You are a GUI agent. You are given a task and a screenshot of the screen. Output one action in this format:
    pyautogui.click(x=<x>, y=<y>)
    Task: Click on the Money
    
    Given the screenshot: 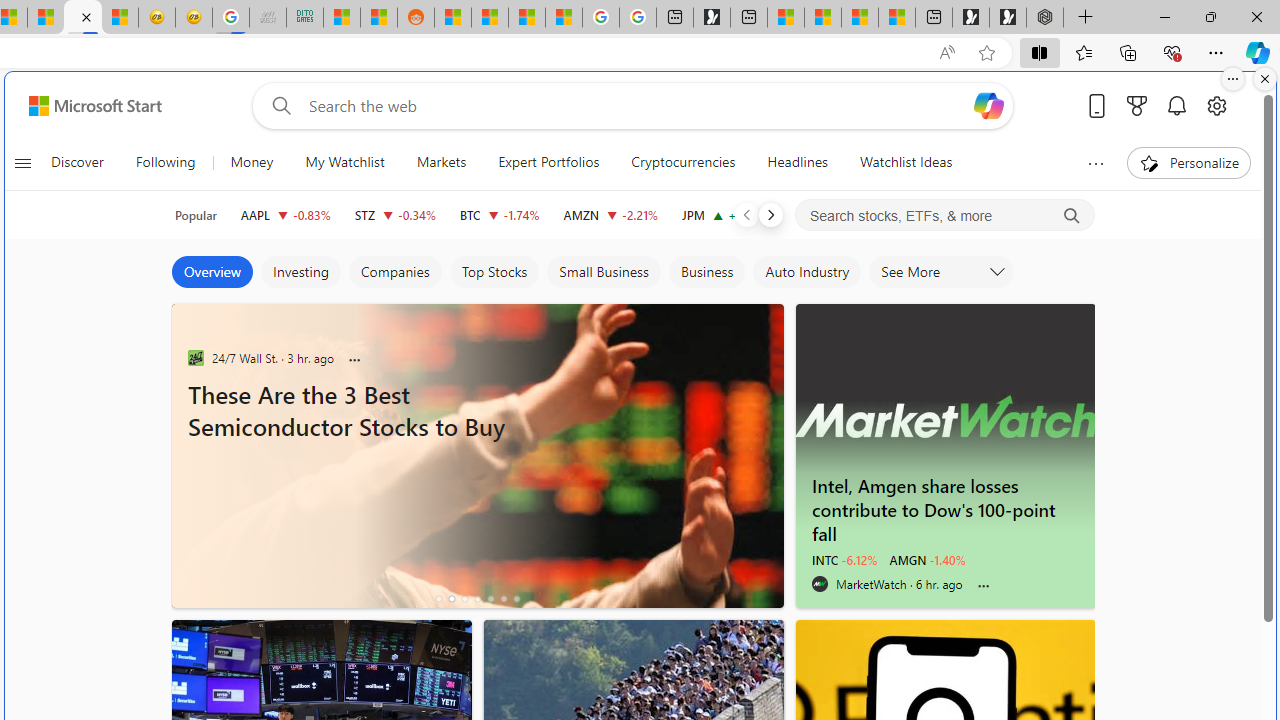 What is the action you would take?
    pyautogui.click(x=252, y=162)
    